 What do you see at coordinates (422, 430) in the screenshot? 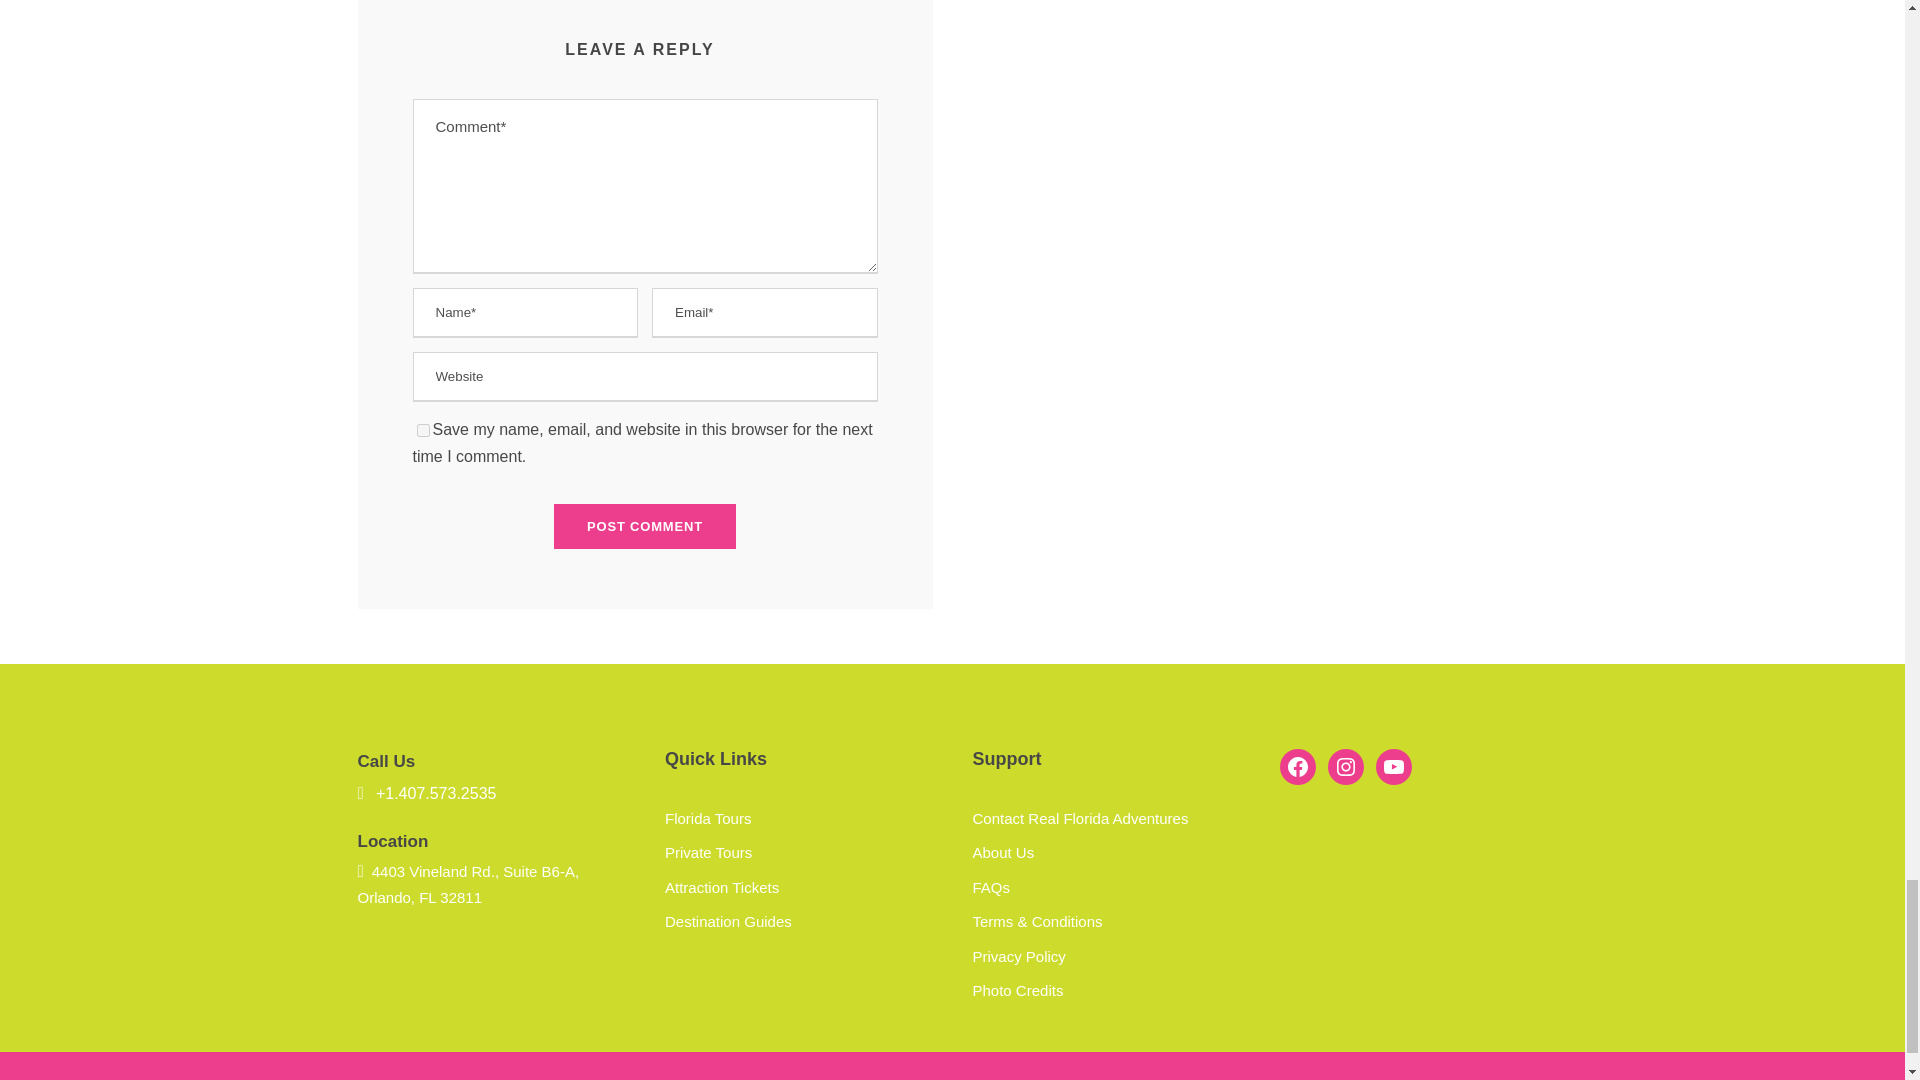
I see `yes` at bounding box center [422, 430].